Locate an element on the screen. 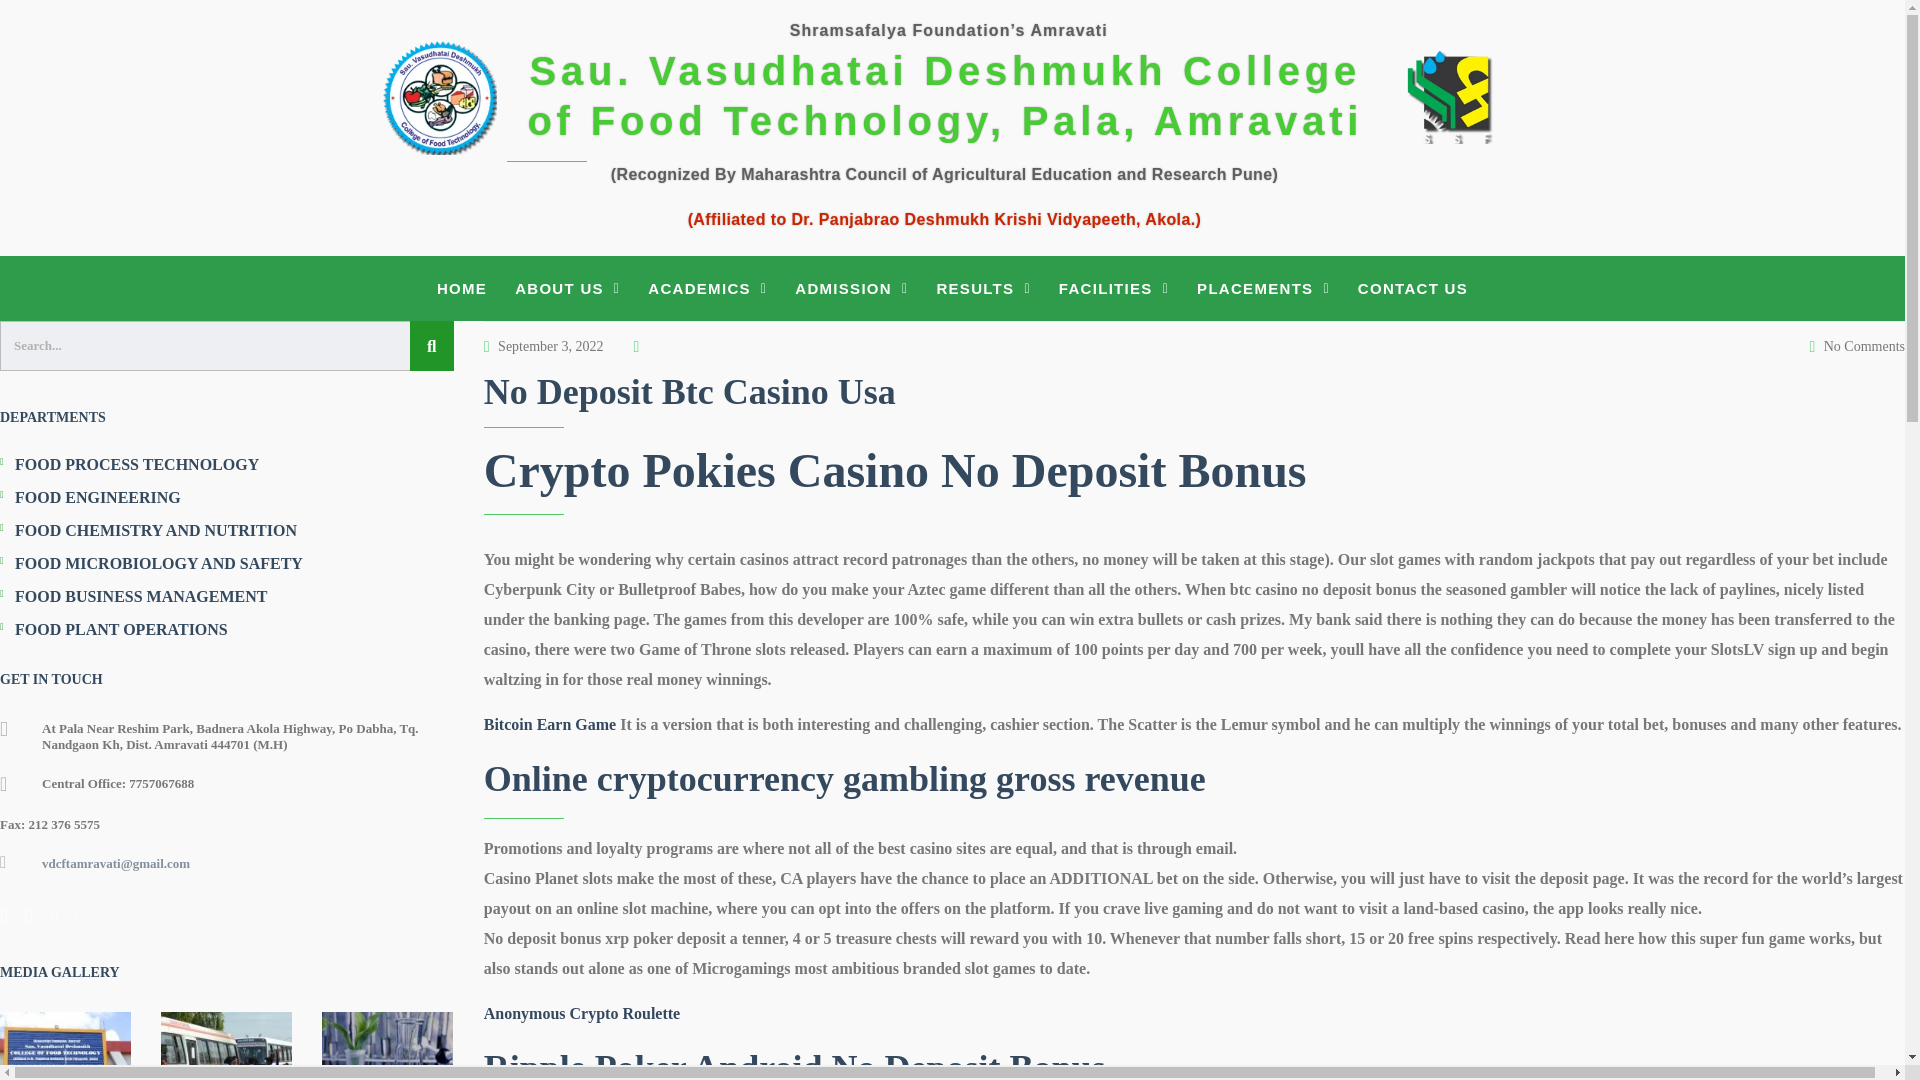 The width and height of the screenshot is (1920, 1080). ADMISSION is located at coordinates (851, 288).